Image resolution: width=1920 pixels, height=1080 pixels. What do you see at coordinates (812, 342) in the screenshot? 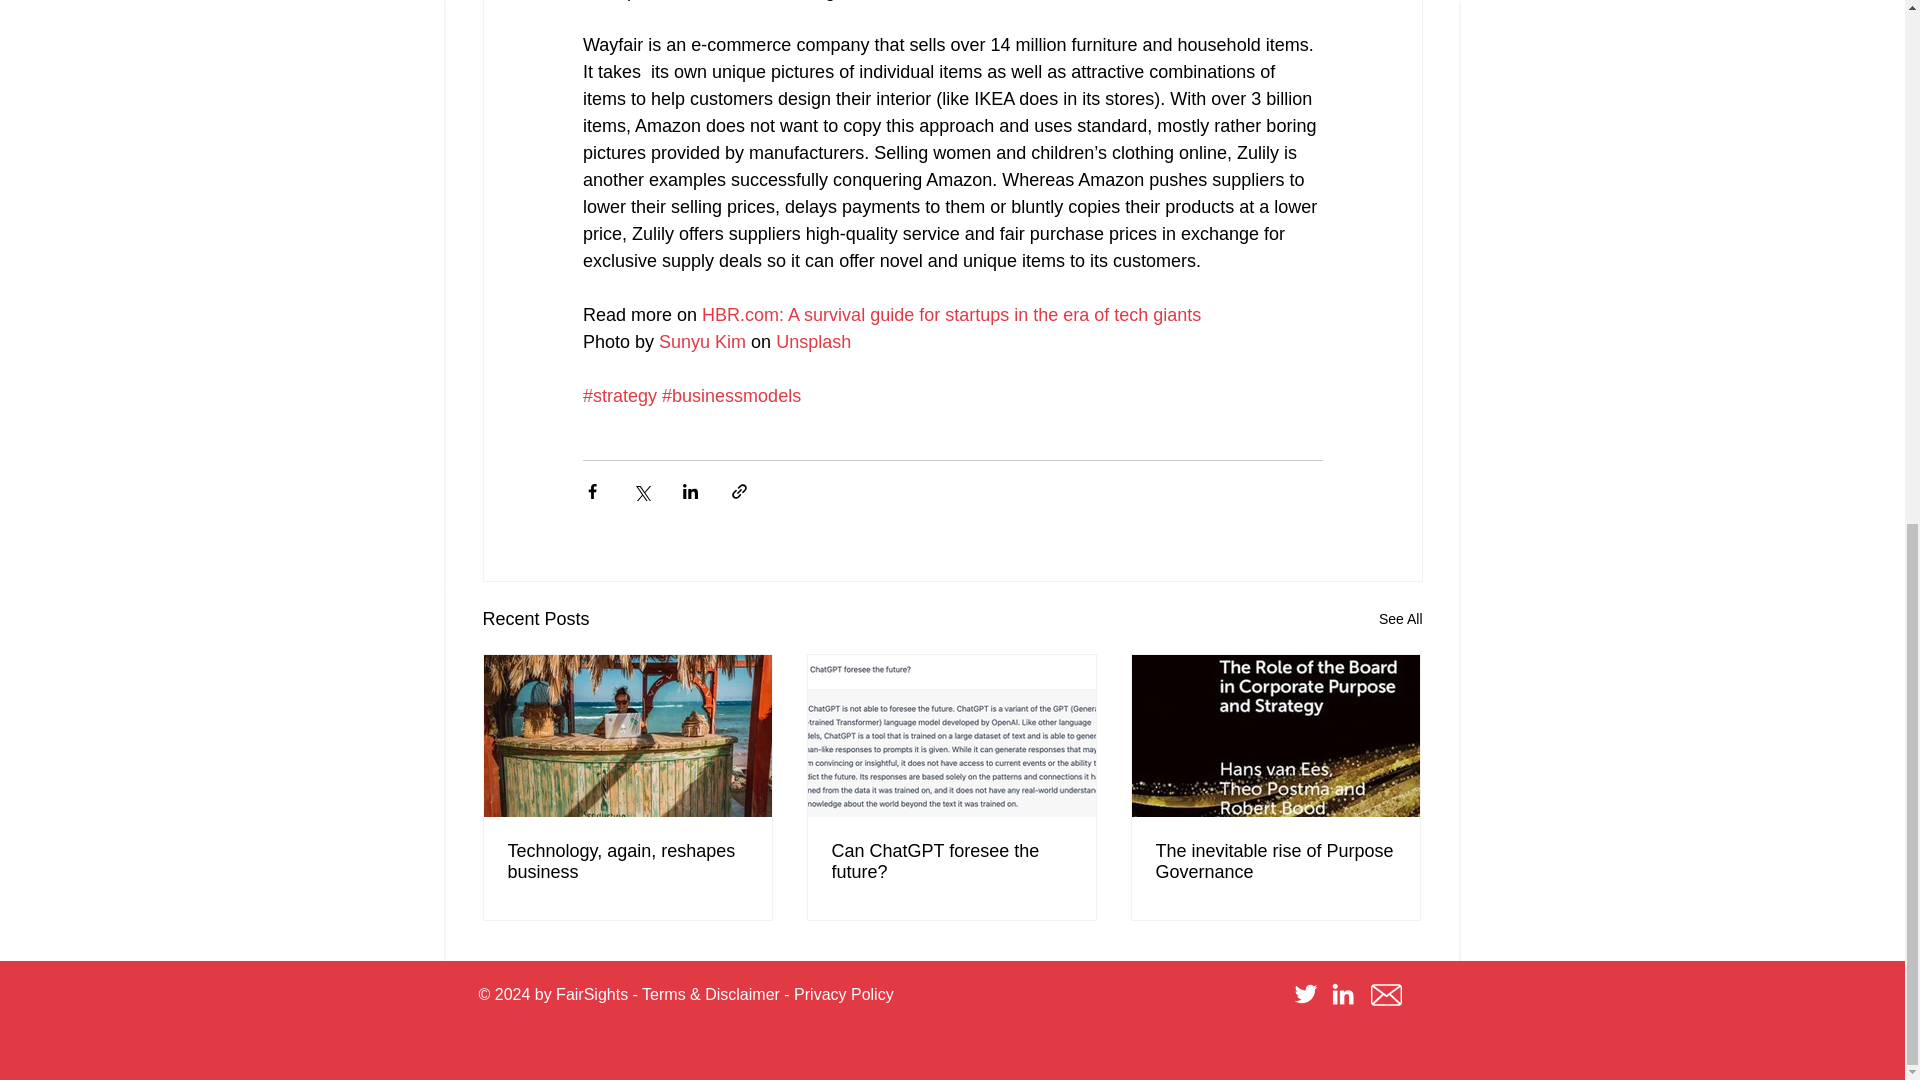
I see `Unsplash` at bounding box center [812, 342].